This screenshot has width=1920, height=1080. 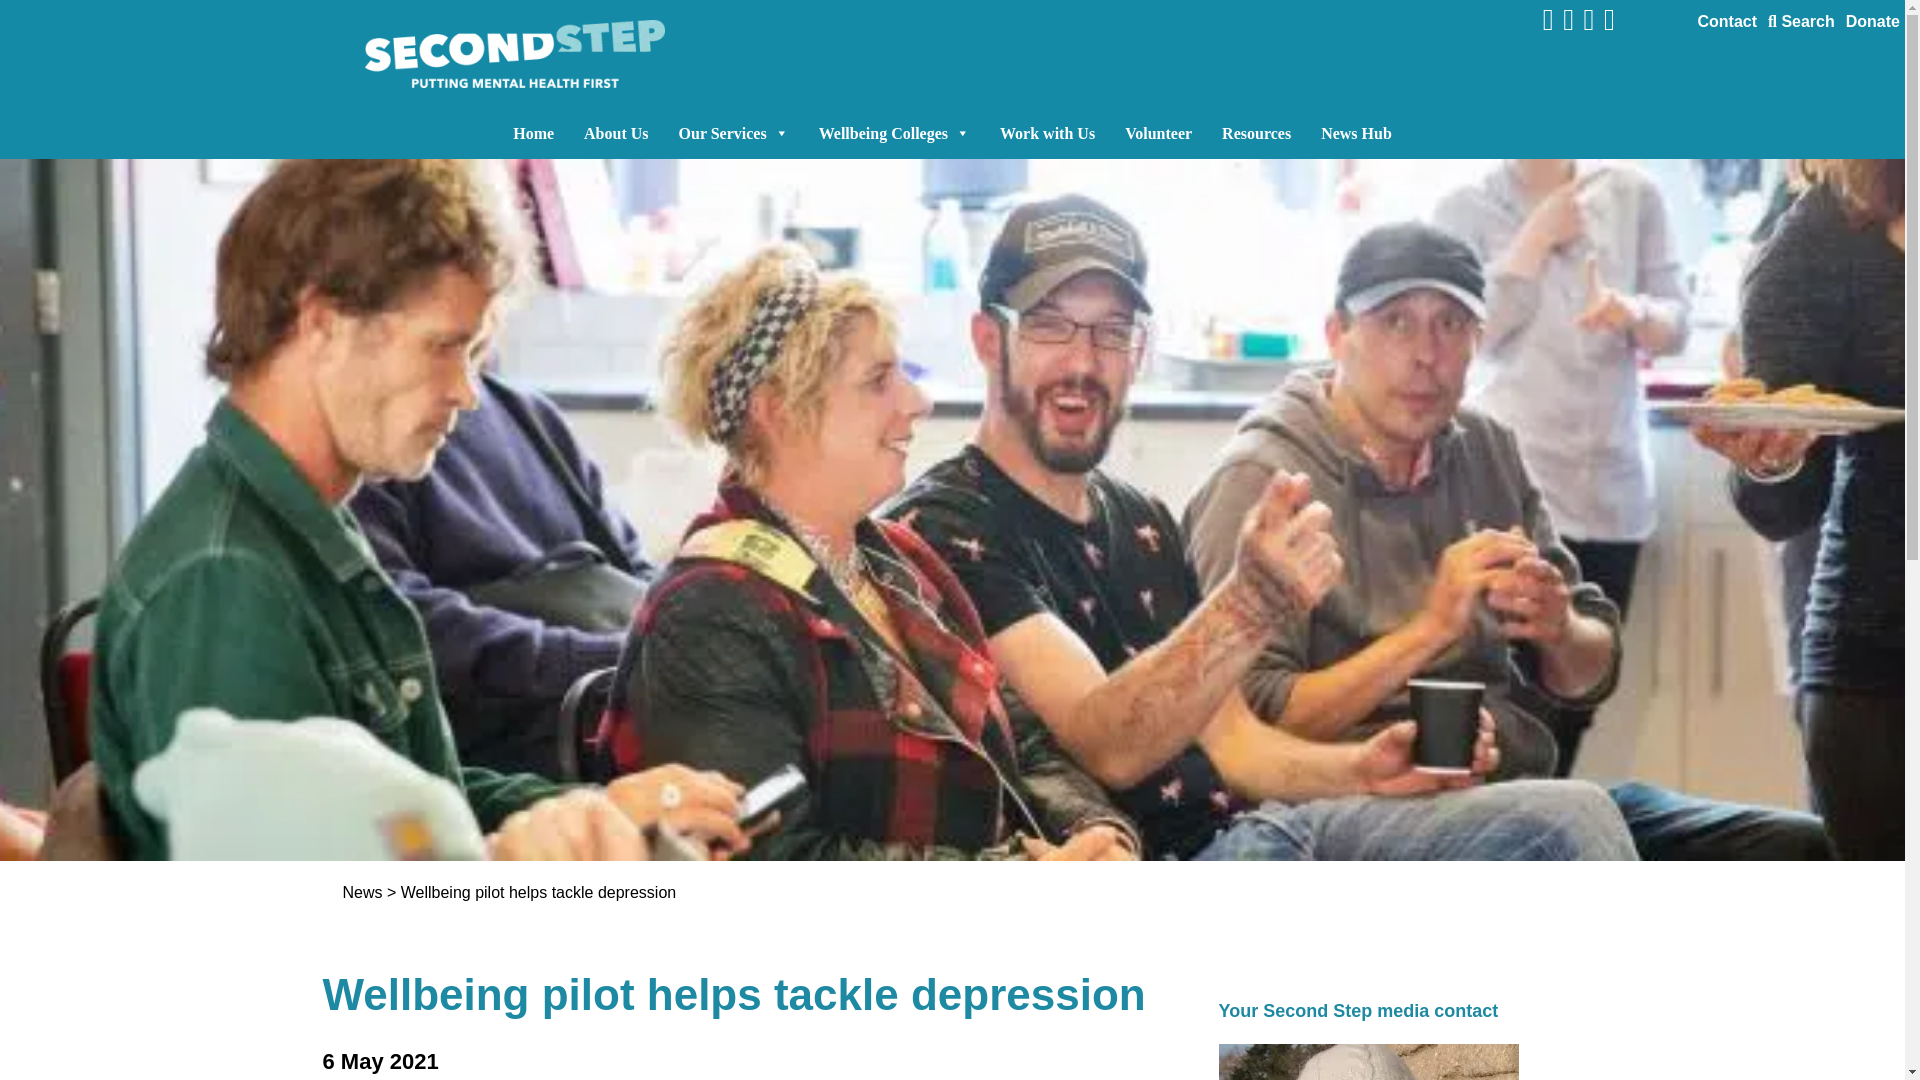 I want to click on Our Services, so click(x=734, y=133).